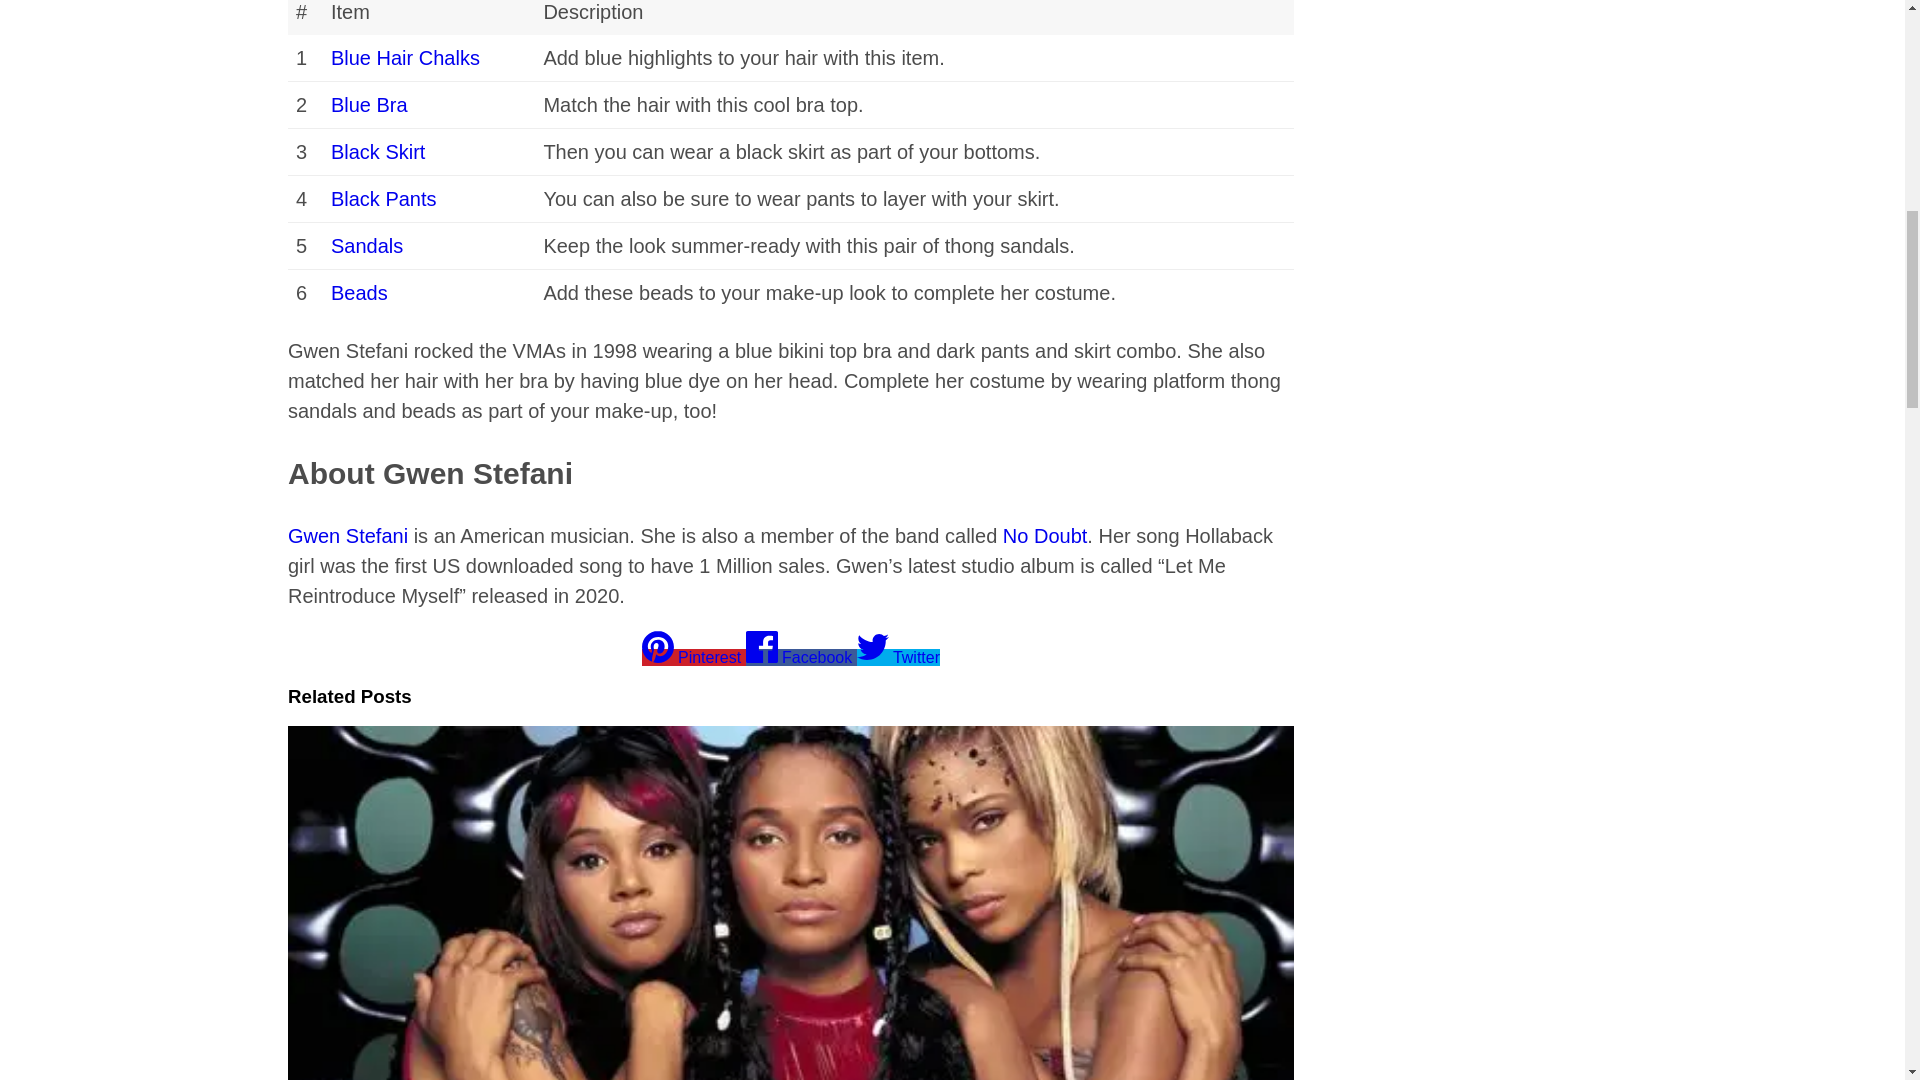 This screenshot has height=1080, width=1920. What do you see at coordinates (898, 658) in the screenshot?
I see `Twitter` at bounding box center [898, 658].